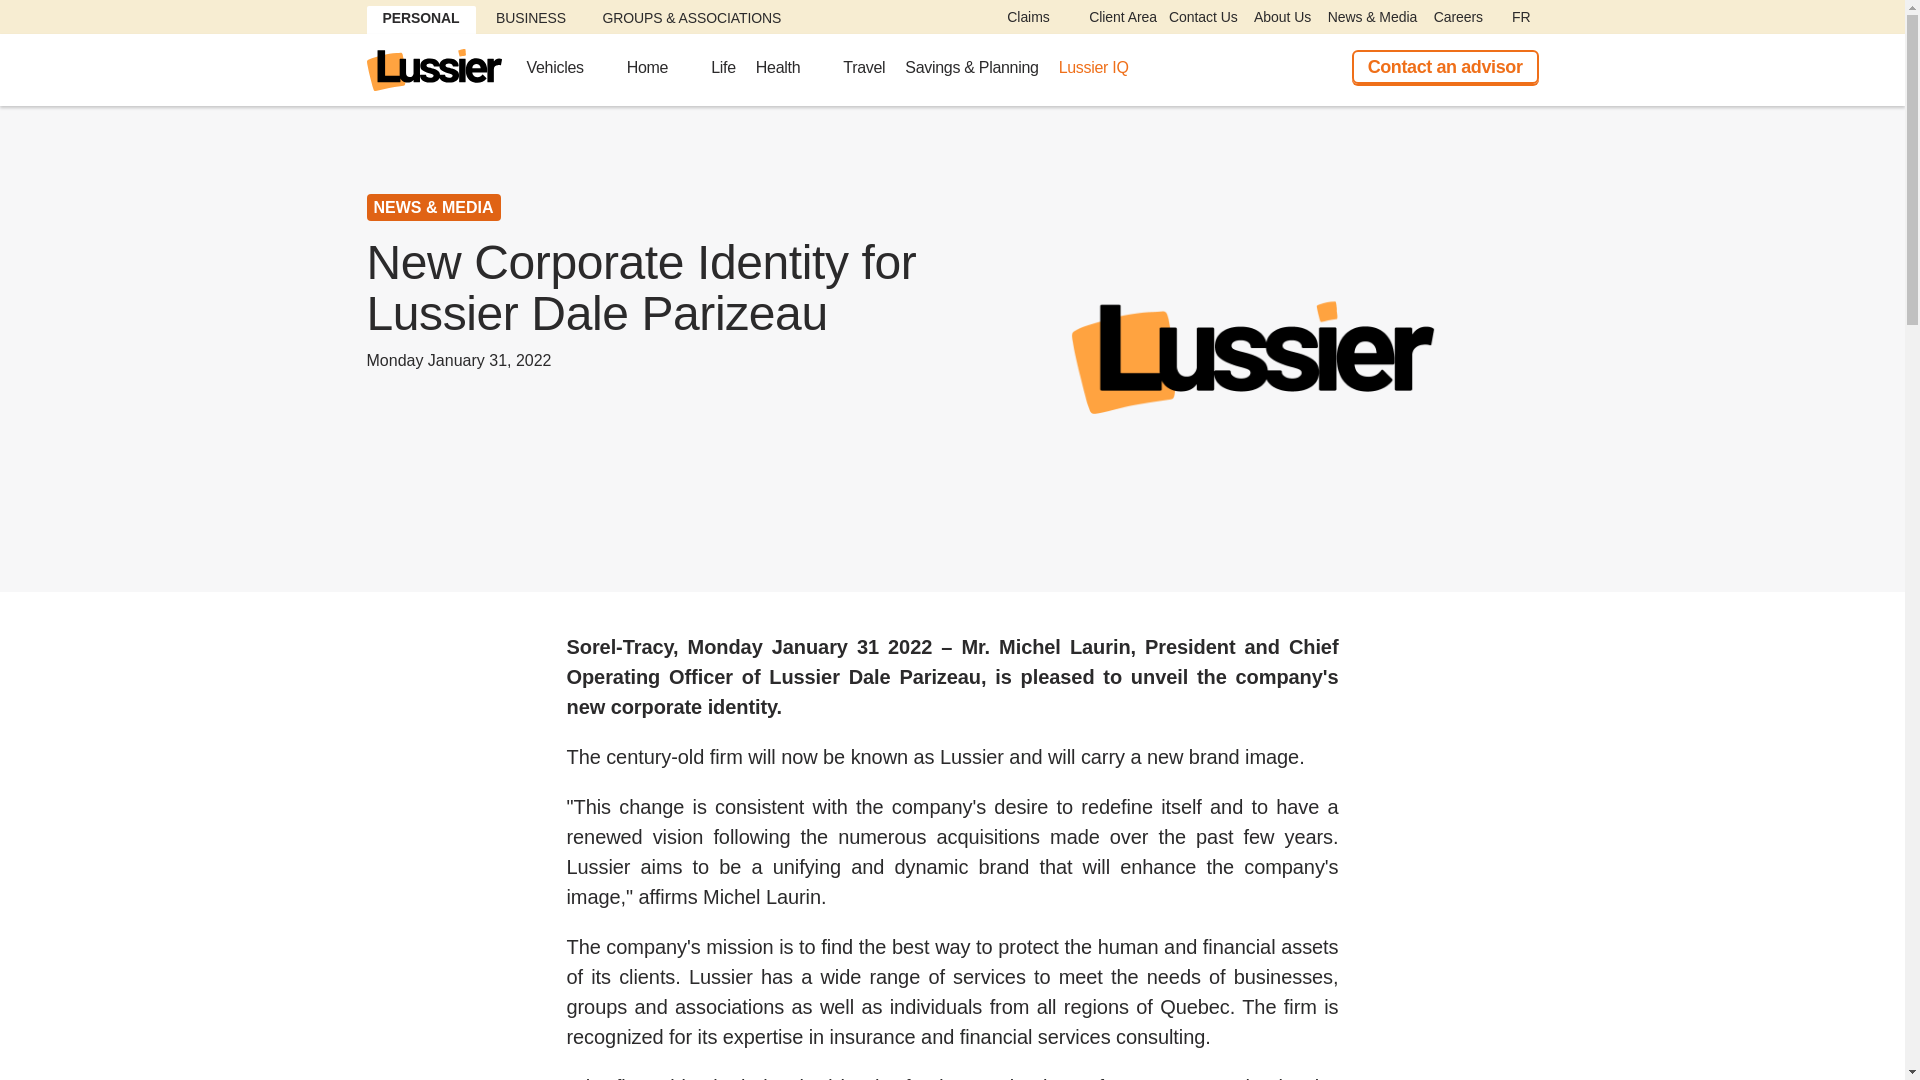 Image resolution: width=1920 pixels, height=1080 pixels. Describe the element at coordinates (420, 20) in the screenshot. I see `PERSONAL` at that location.